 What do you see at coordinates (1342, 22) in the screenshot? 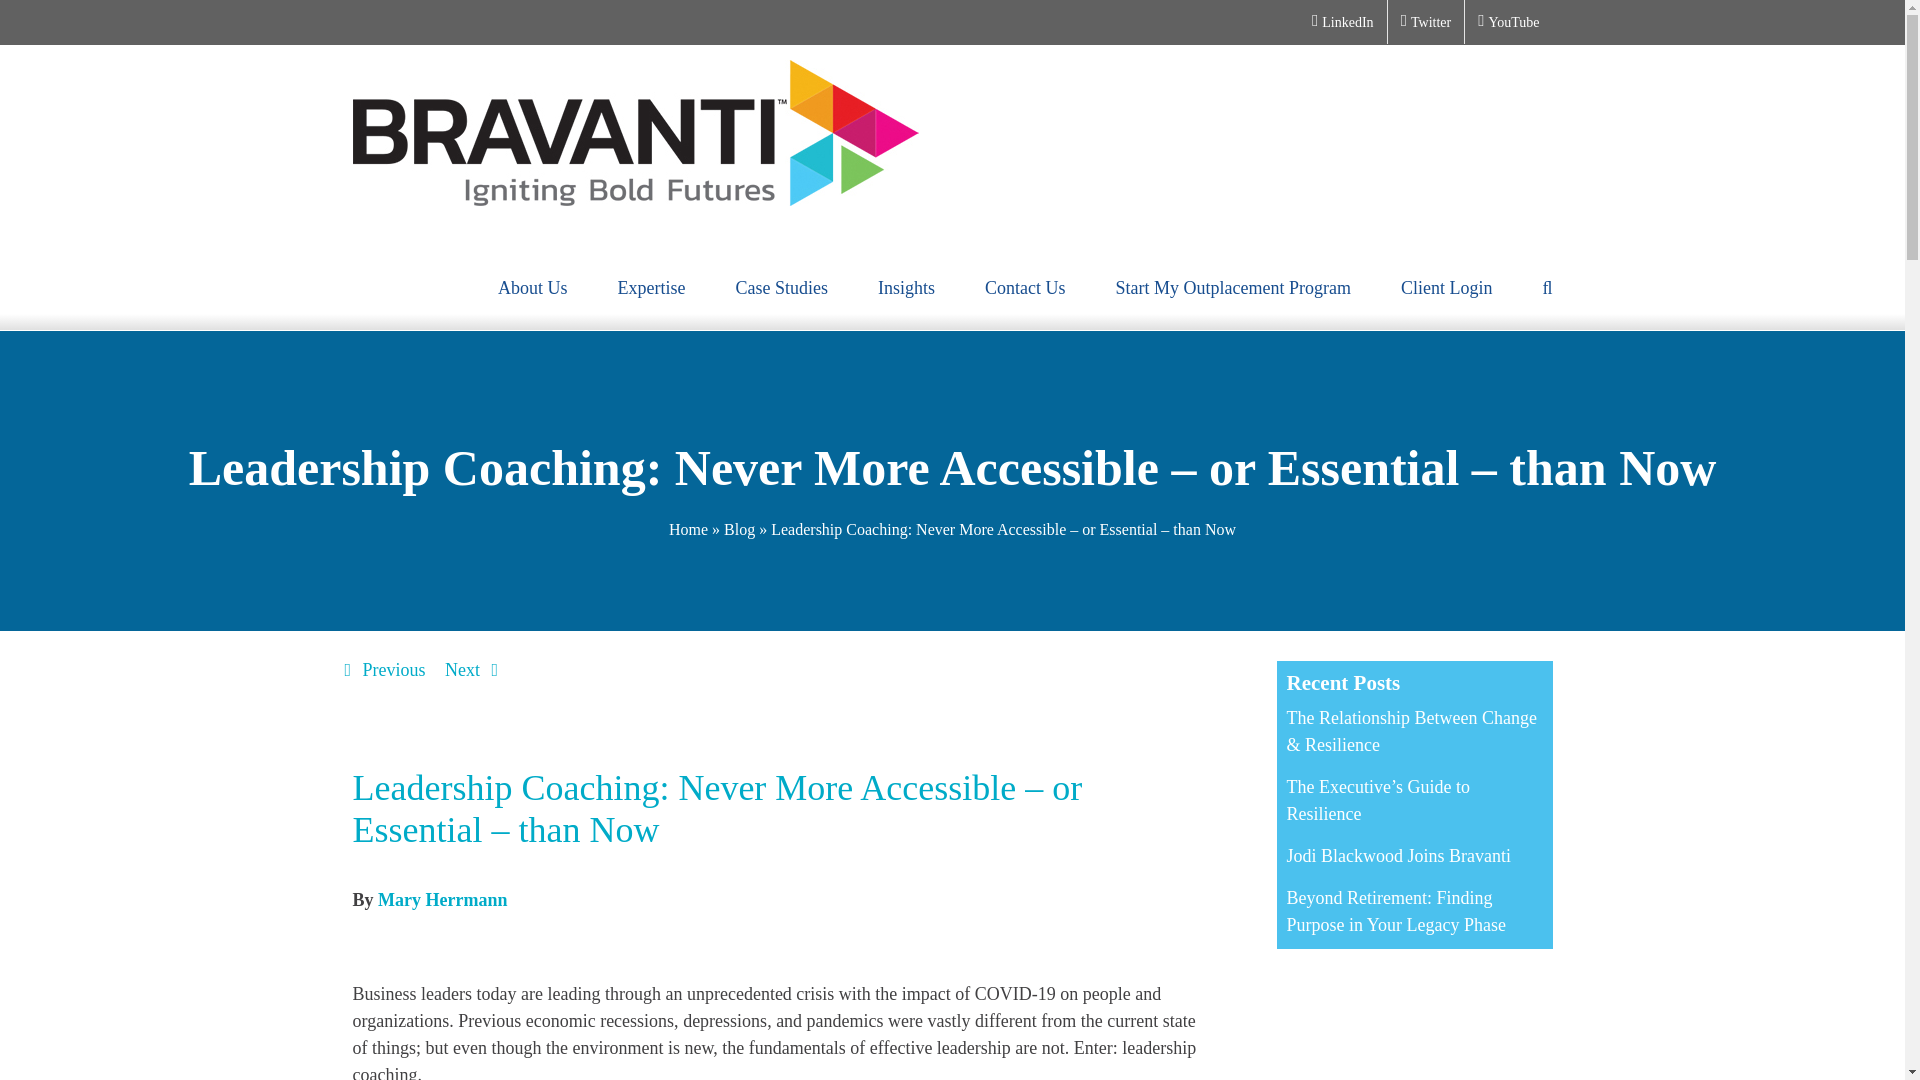
I see `LinkedIn` at bounding box center [1342, 22].